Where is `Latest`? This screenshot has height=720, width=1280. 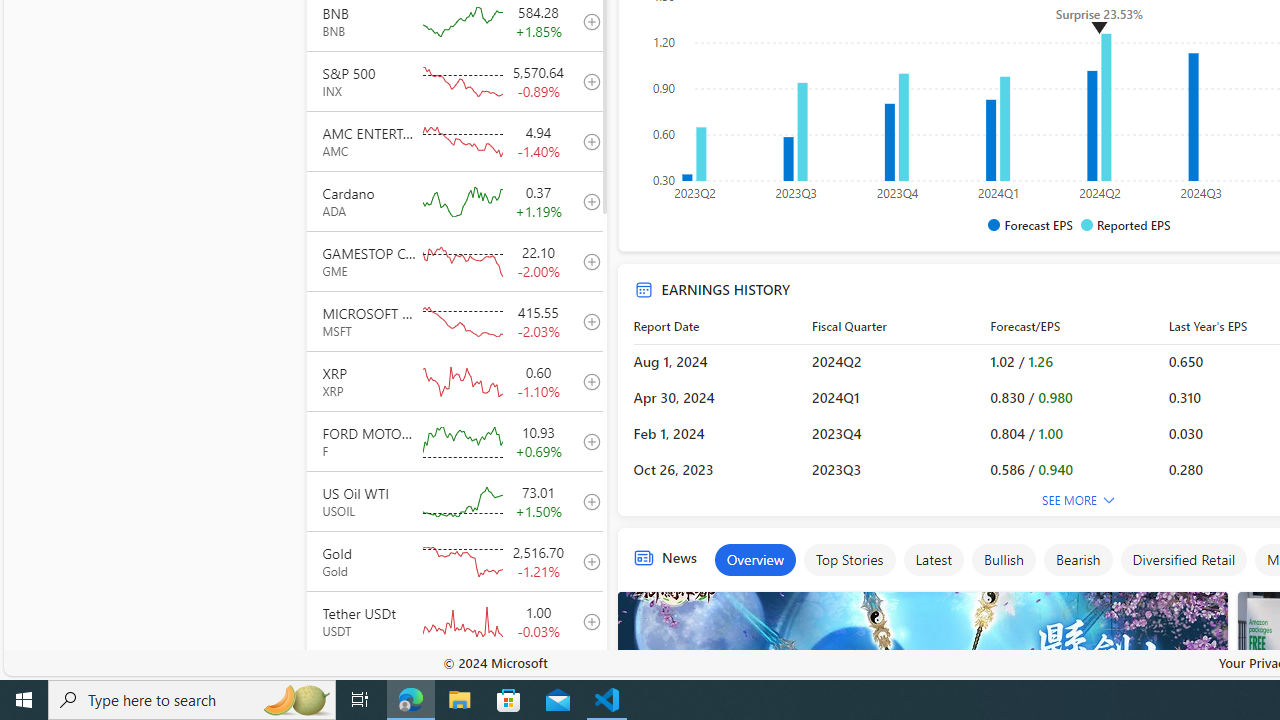
Latest is located at coordinates (932, 560).